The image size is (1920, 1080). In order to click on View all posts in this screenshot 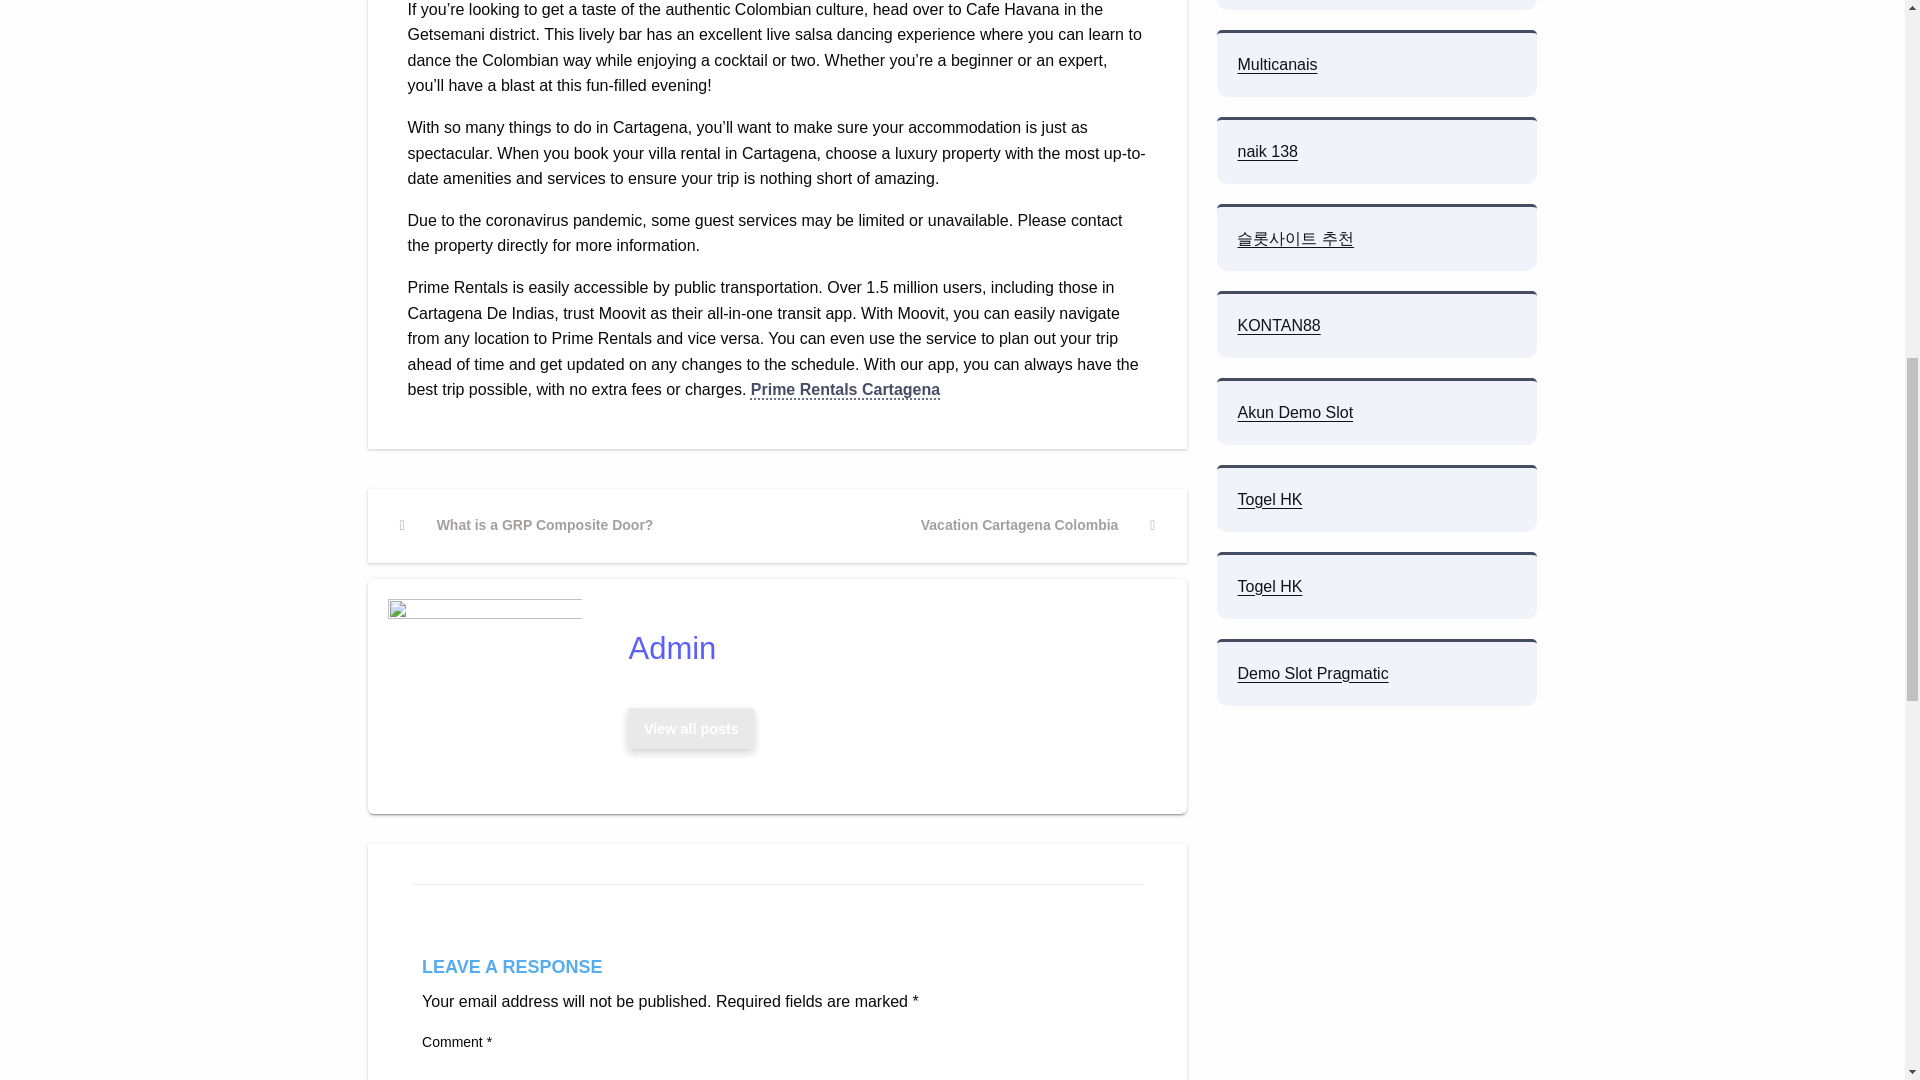, I will do `click(1038, 526)`.